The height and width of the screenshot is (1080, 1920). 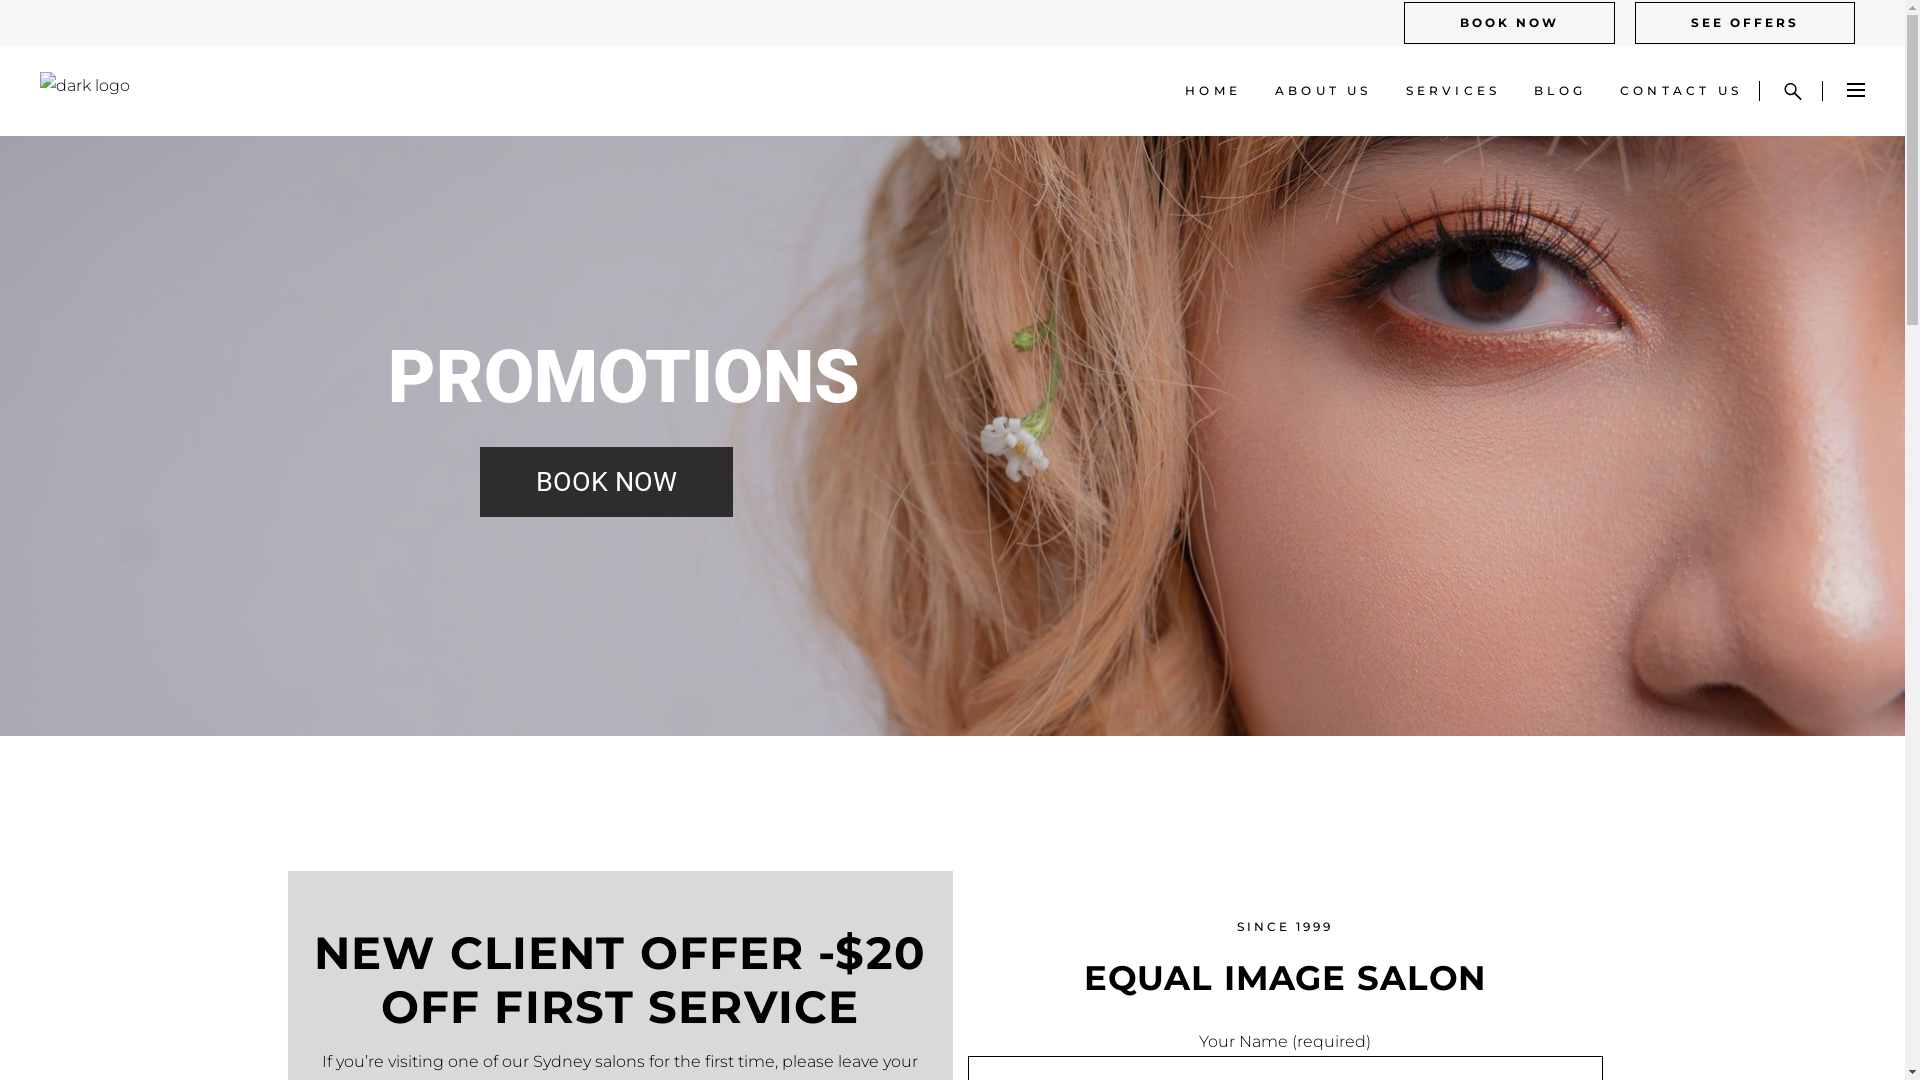 What do you see at coordinates (1213, 91) in the screenshot?
I see `HOME` at bounding box center [1213, 91].